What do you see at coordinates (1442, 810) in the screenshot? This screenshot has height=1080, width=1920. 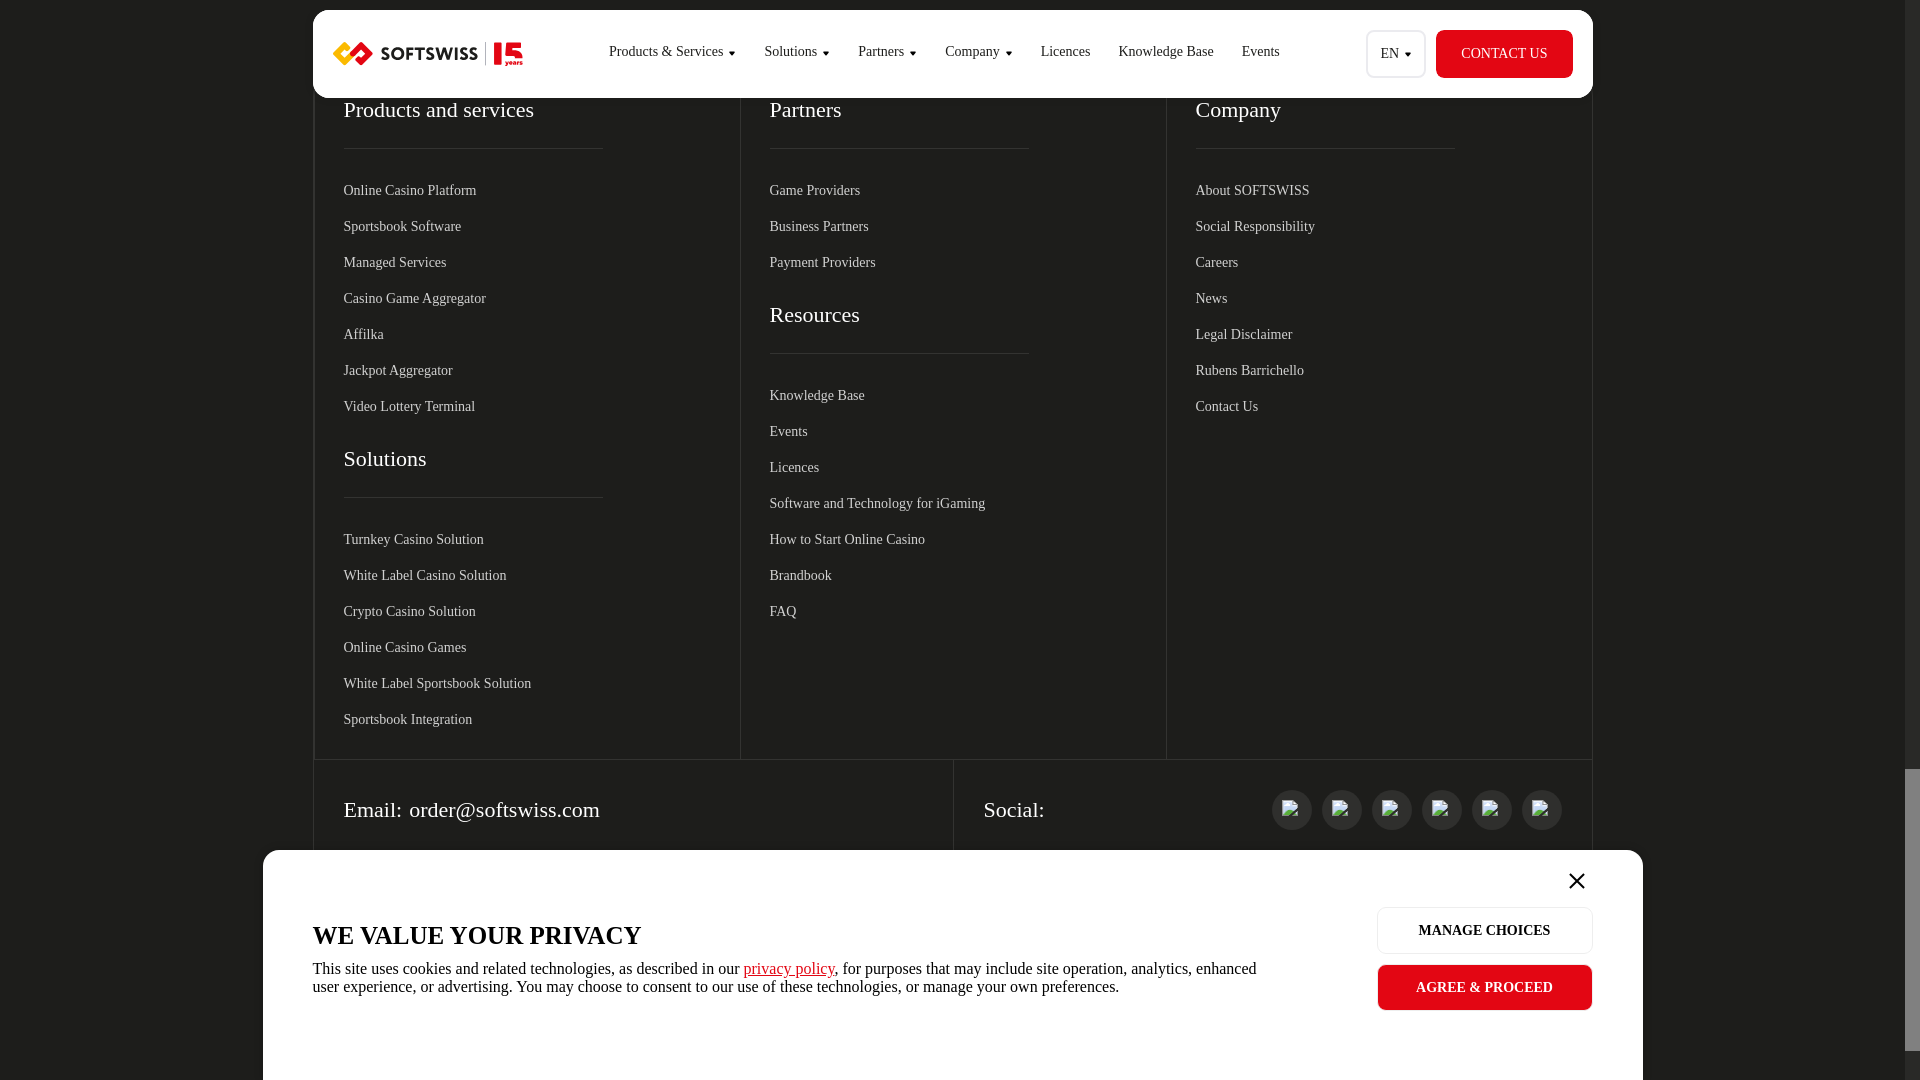 I see `Instagram` at bounding box center [1442, 810].